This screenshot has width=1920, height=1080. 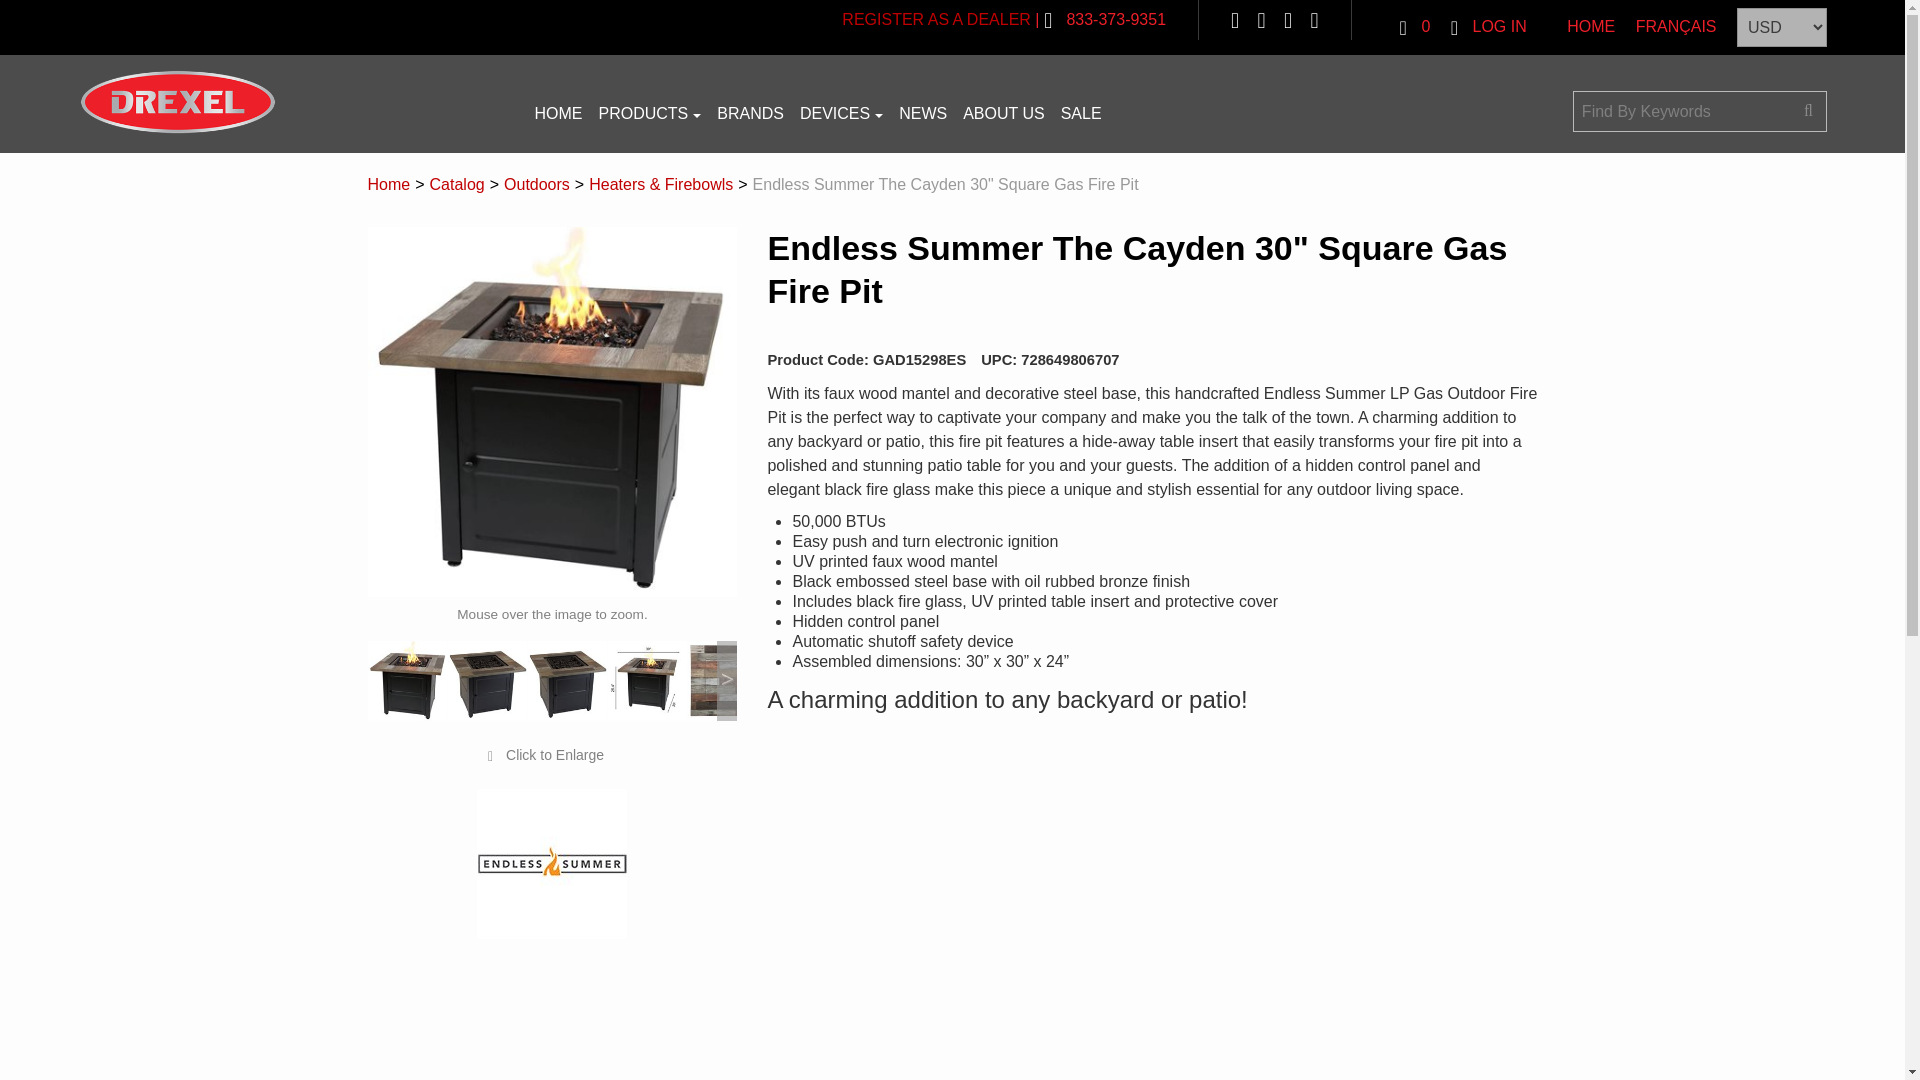 What do you see at coordinates (1261, 19) in the screenshot?
I see `LINKEDIN` at bounding box center [1261, 19].